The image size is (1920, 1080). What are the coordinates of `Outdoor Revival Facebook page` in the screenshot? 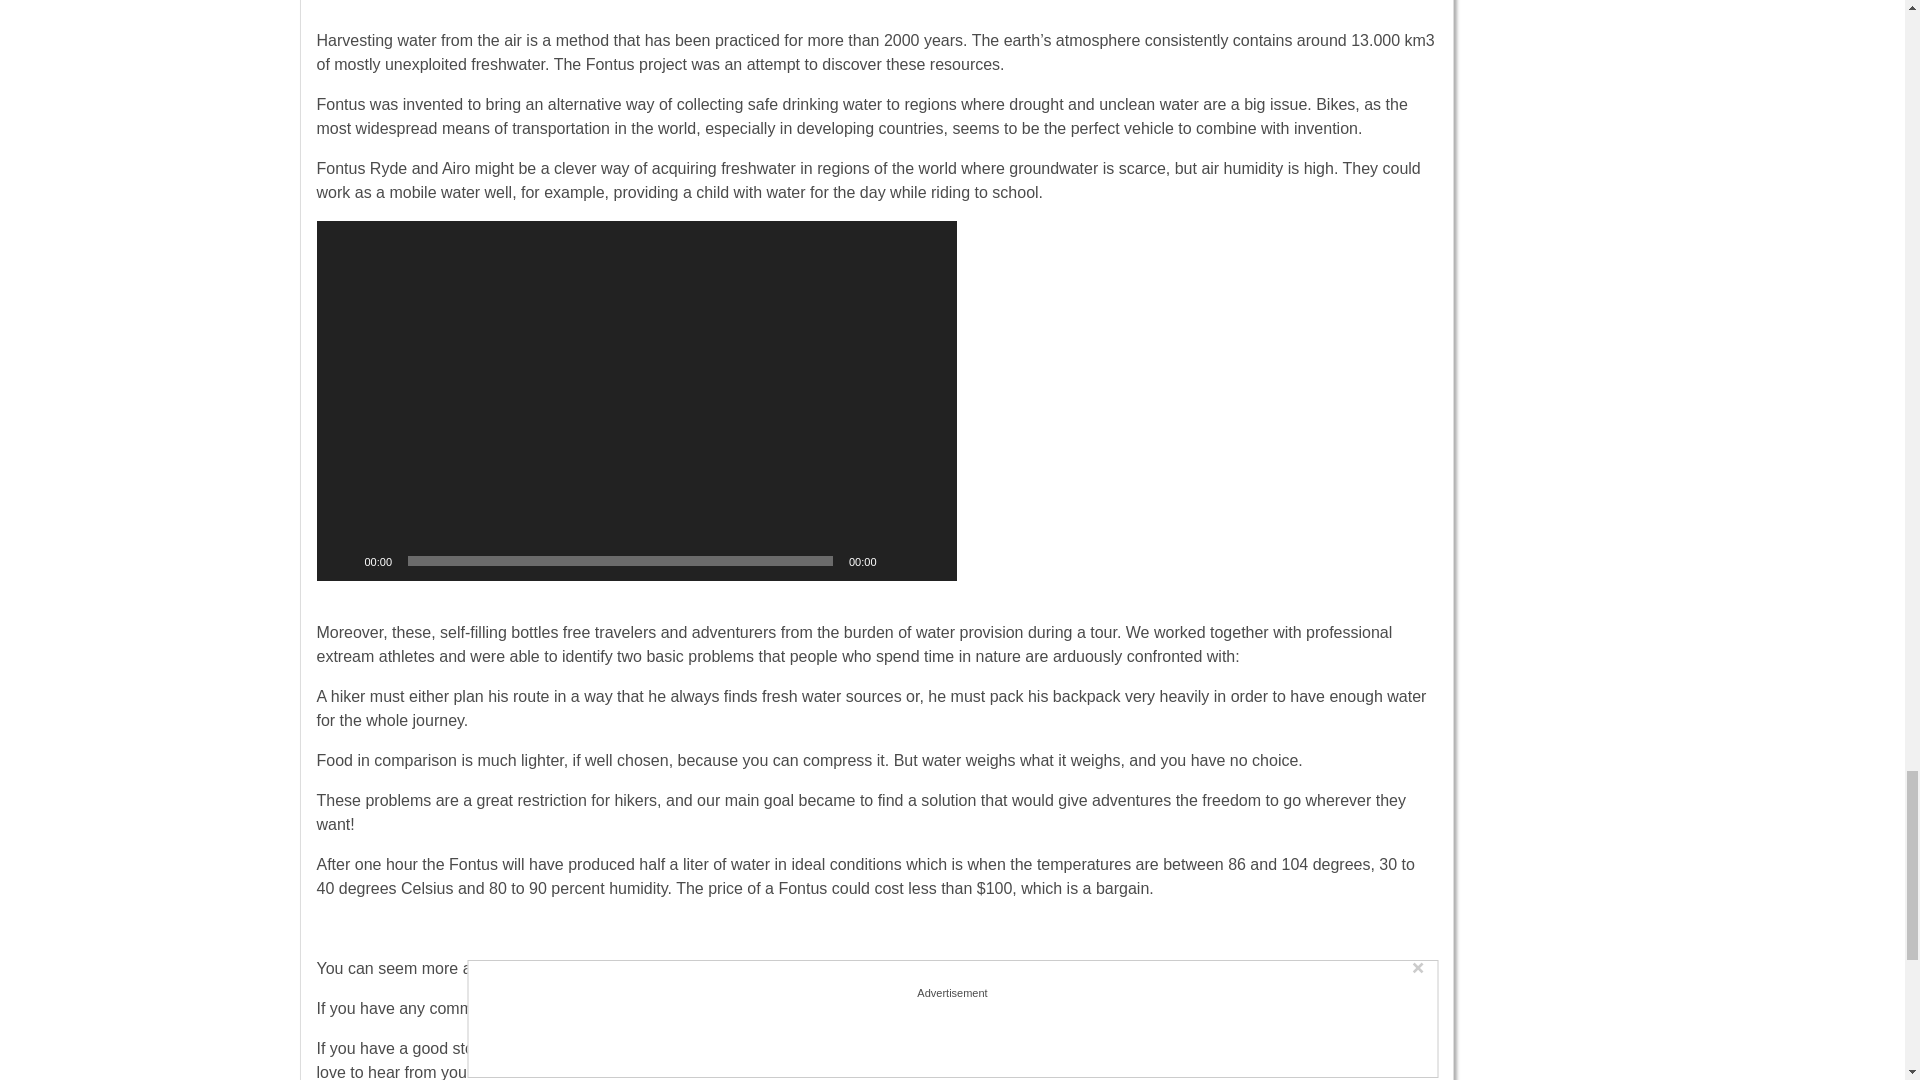 It's located at (899, 1008).